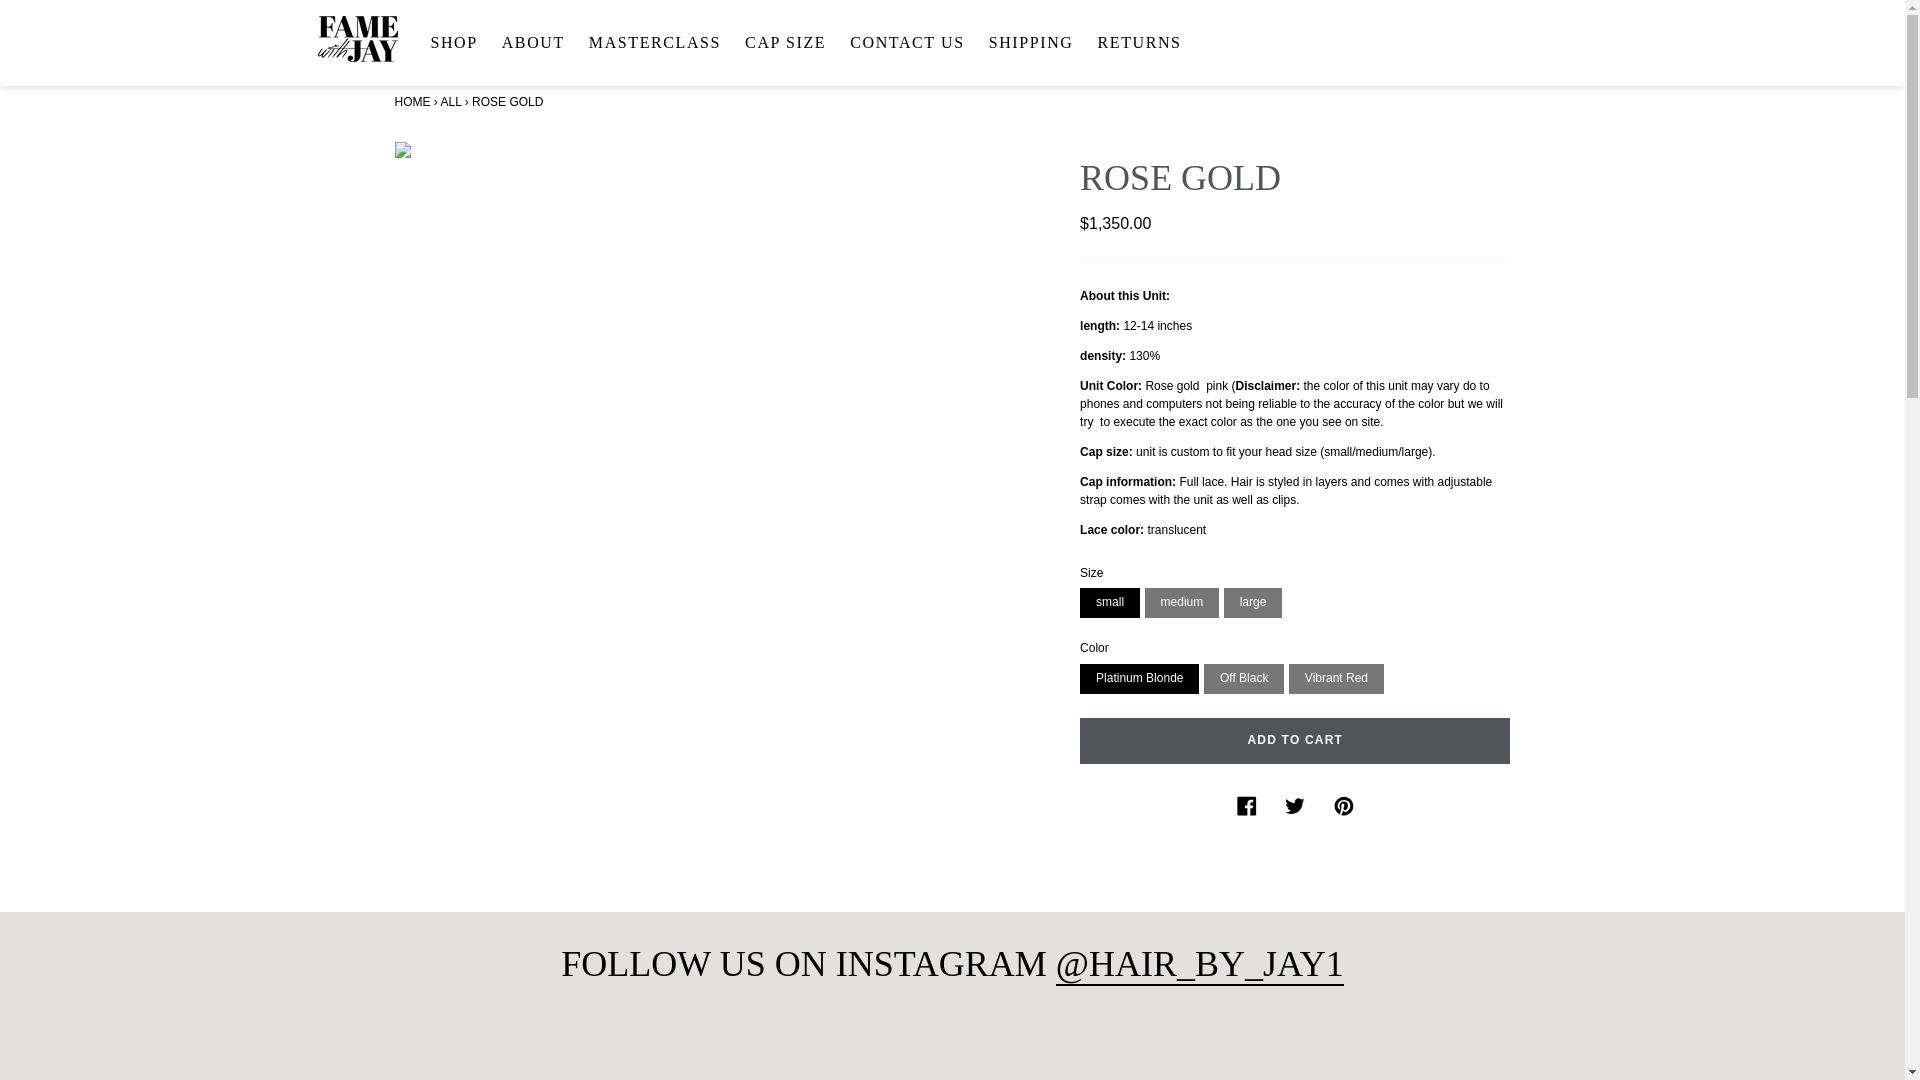 This screenshot has width=1920, height=1080. I want to click on ALL, so click(452, 102).